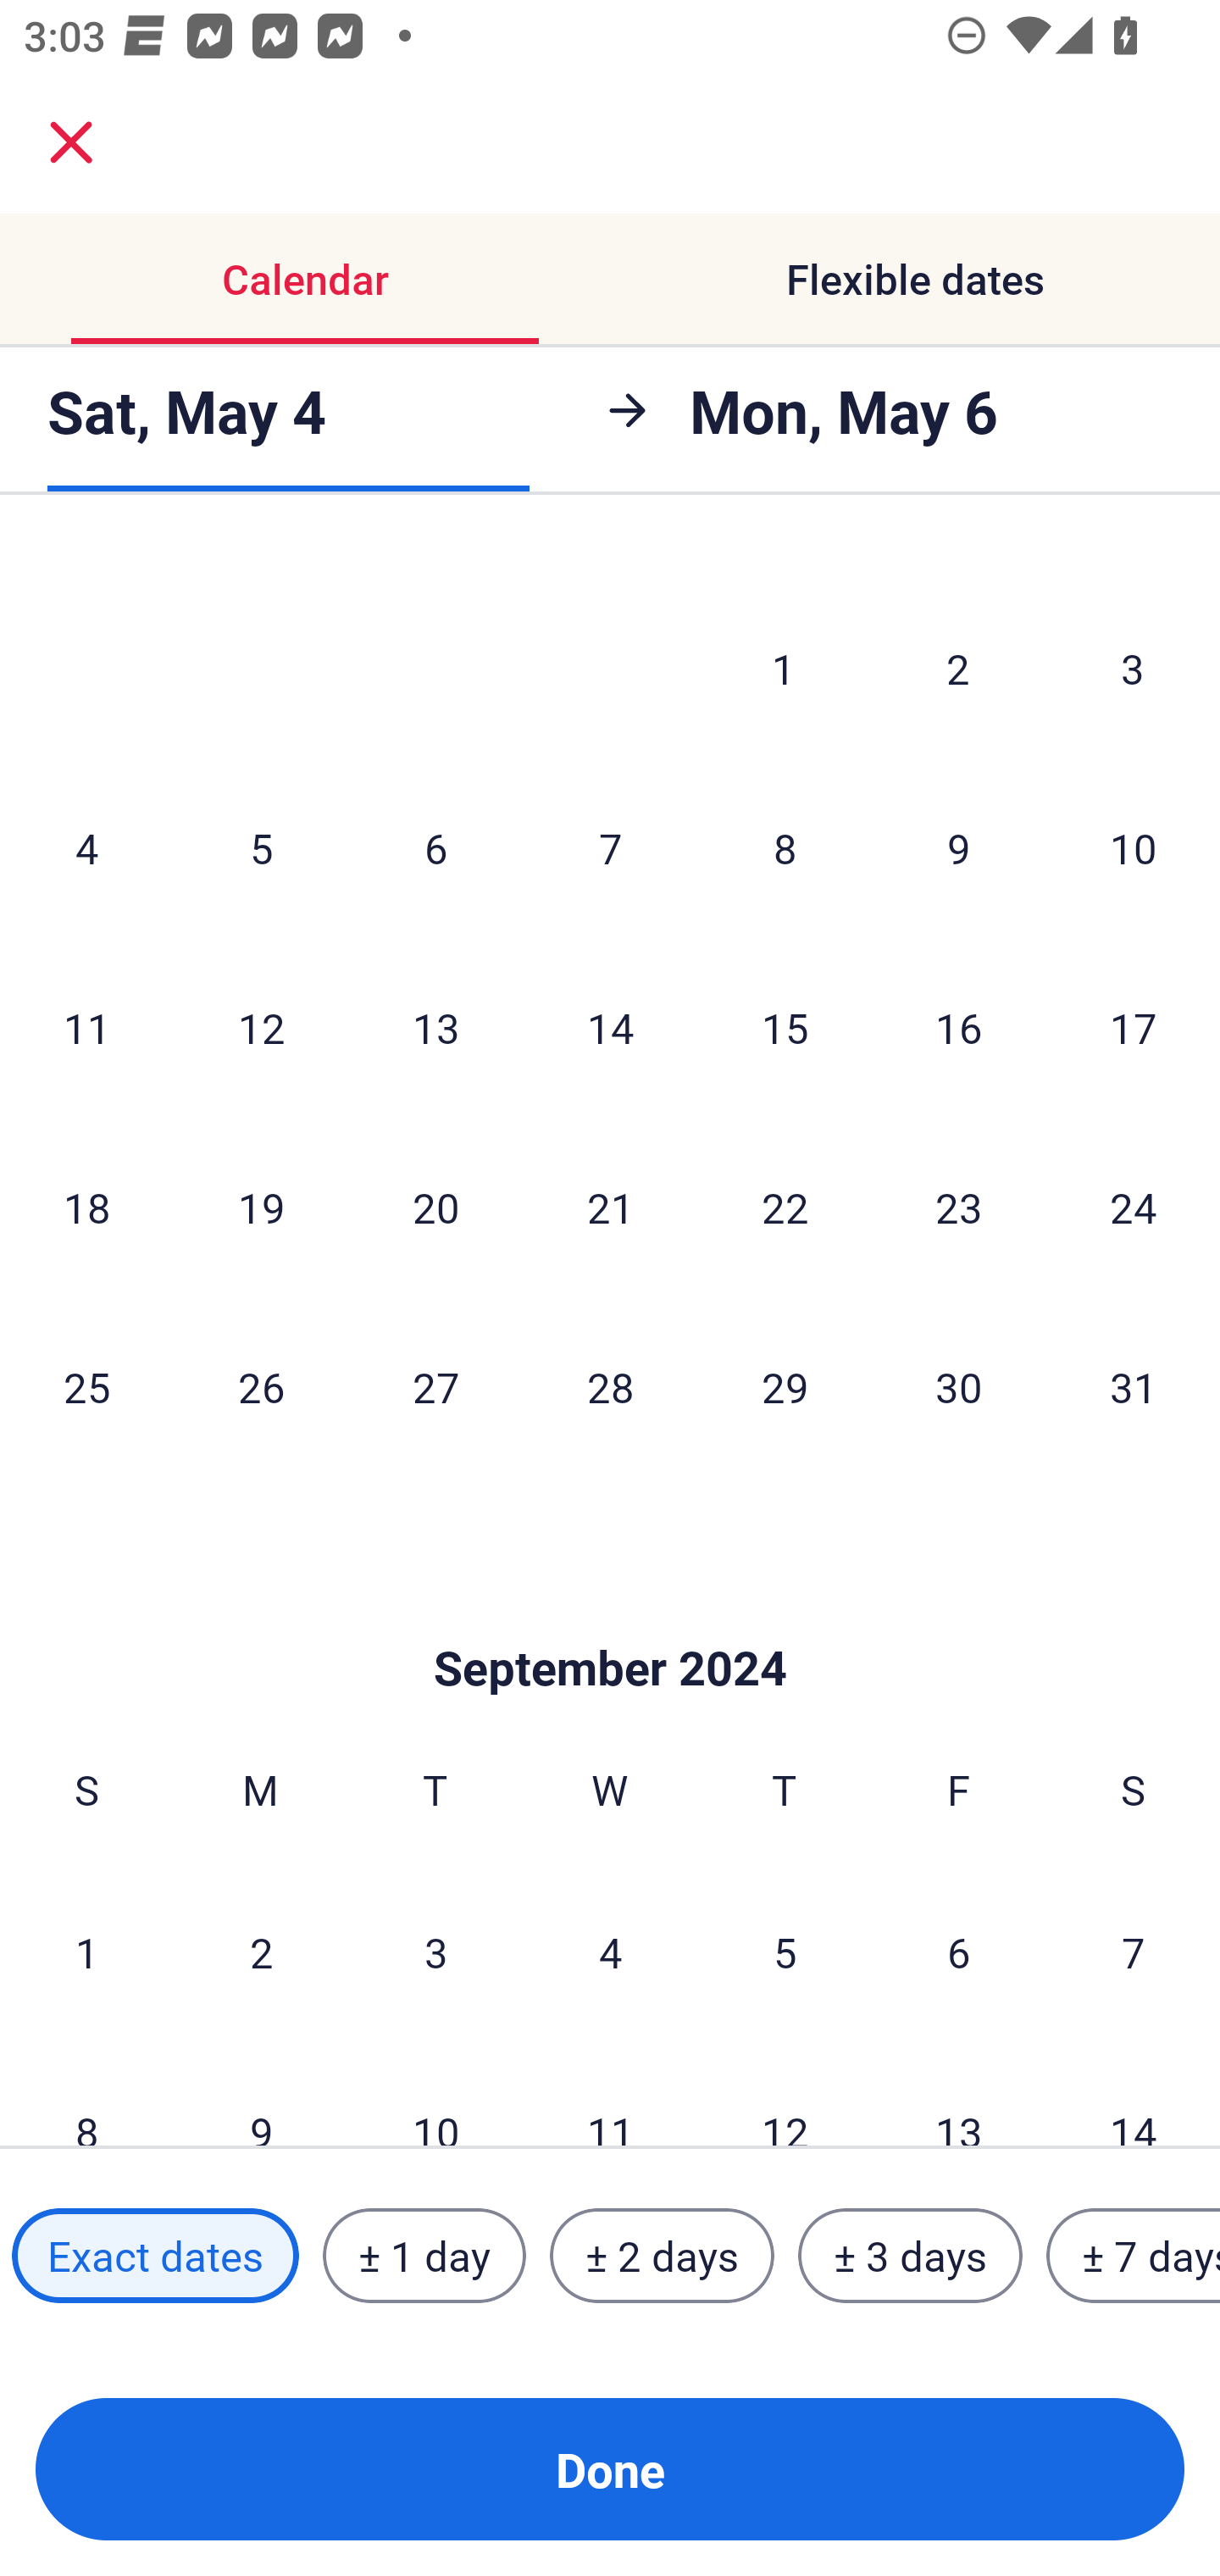 Image resolution: width=1220 pixels, height=2576 pixels. What do you see at coordinates (663, 2255) in the screenshot?
I see `± 2 days` at bounding box center [663, 2255].